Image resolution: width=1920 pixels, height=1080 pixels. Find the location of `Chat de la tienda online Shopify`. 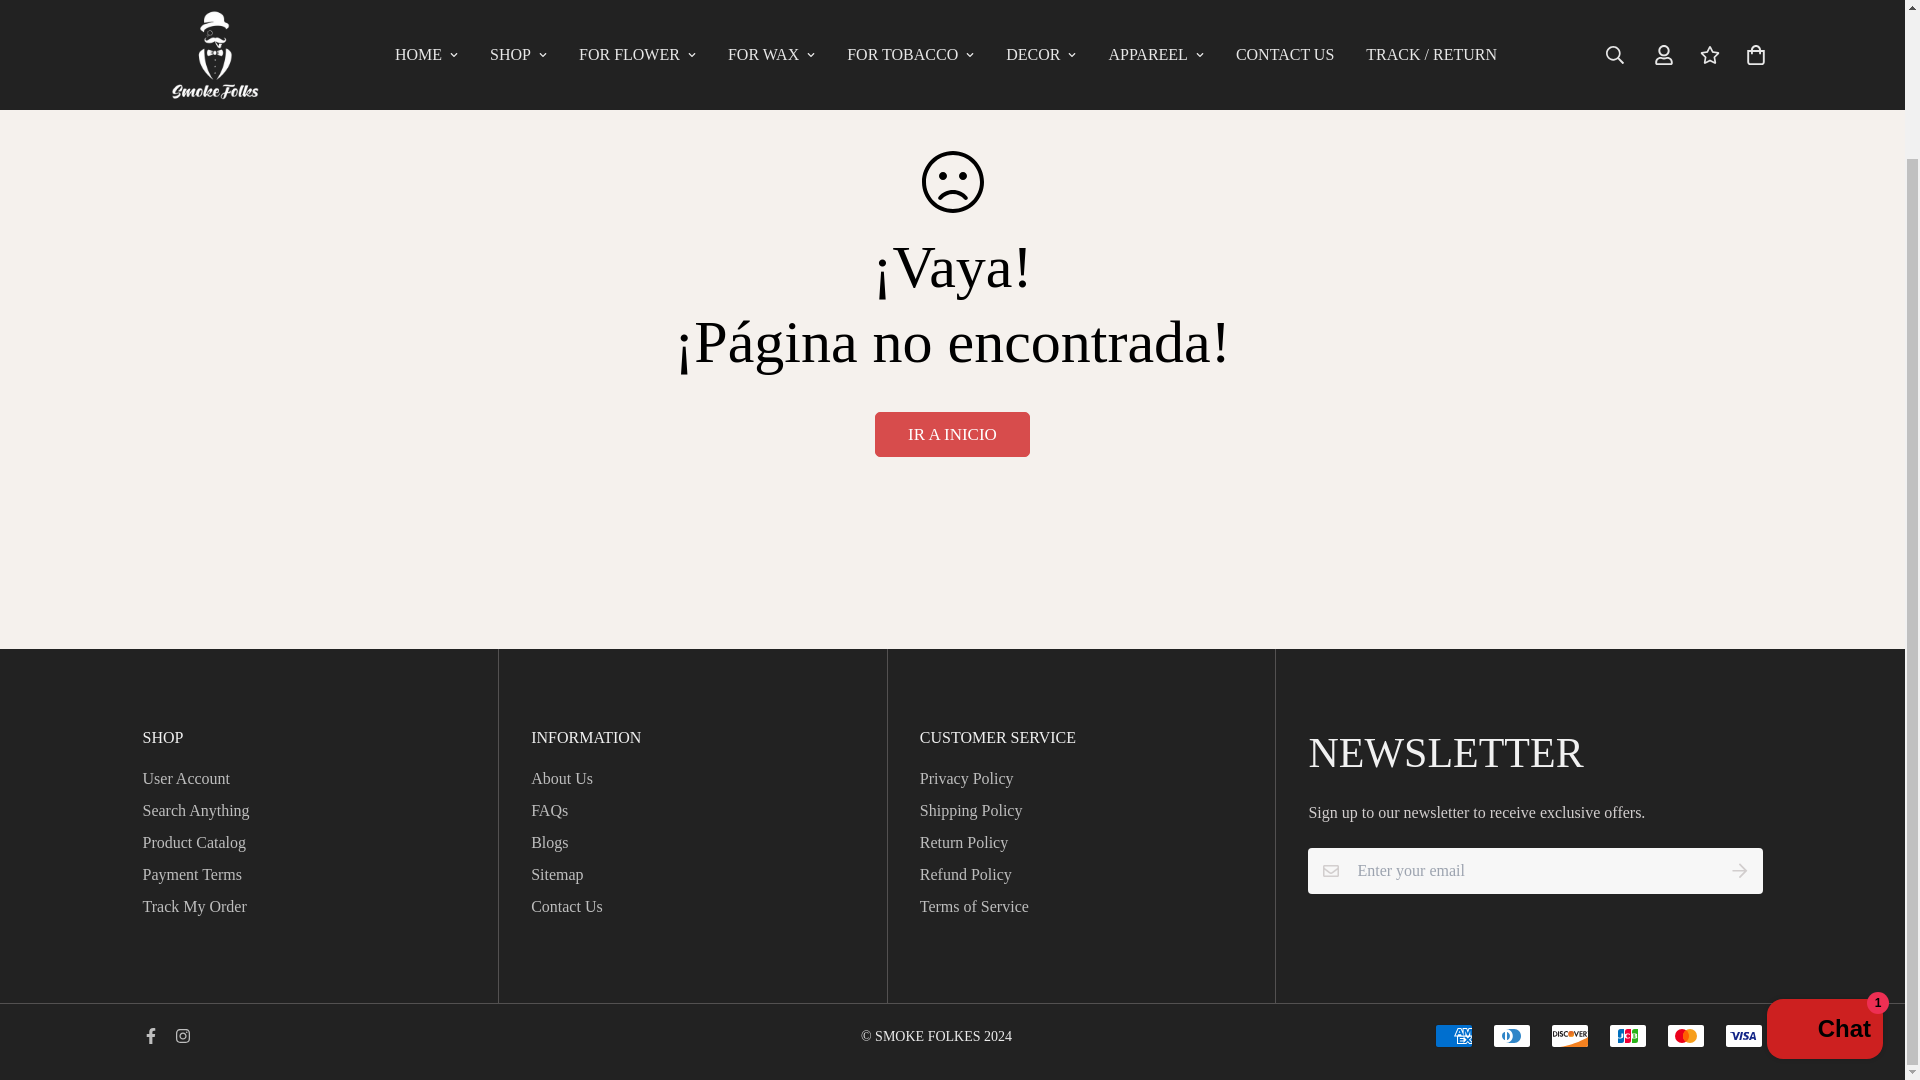

Chat de la tienda online Shopify is located at coordinates (1824, 860).